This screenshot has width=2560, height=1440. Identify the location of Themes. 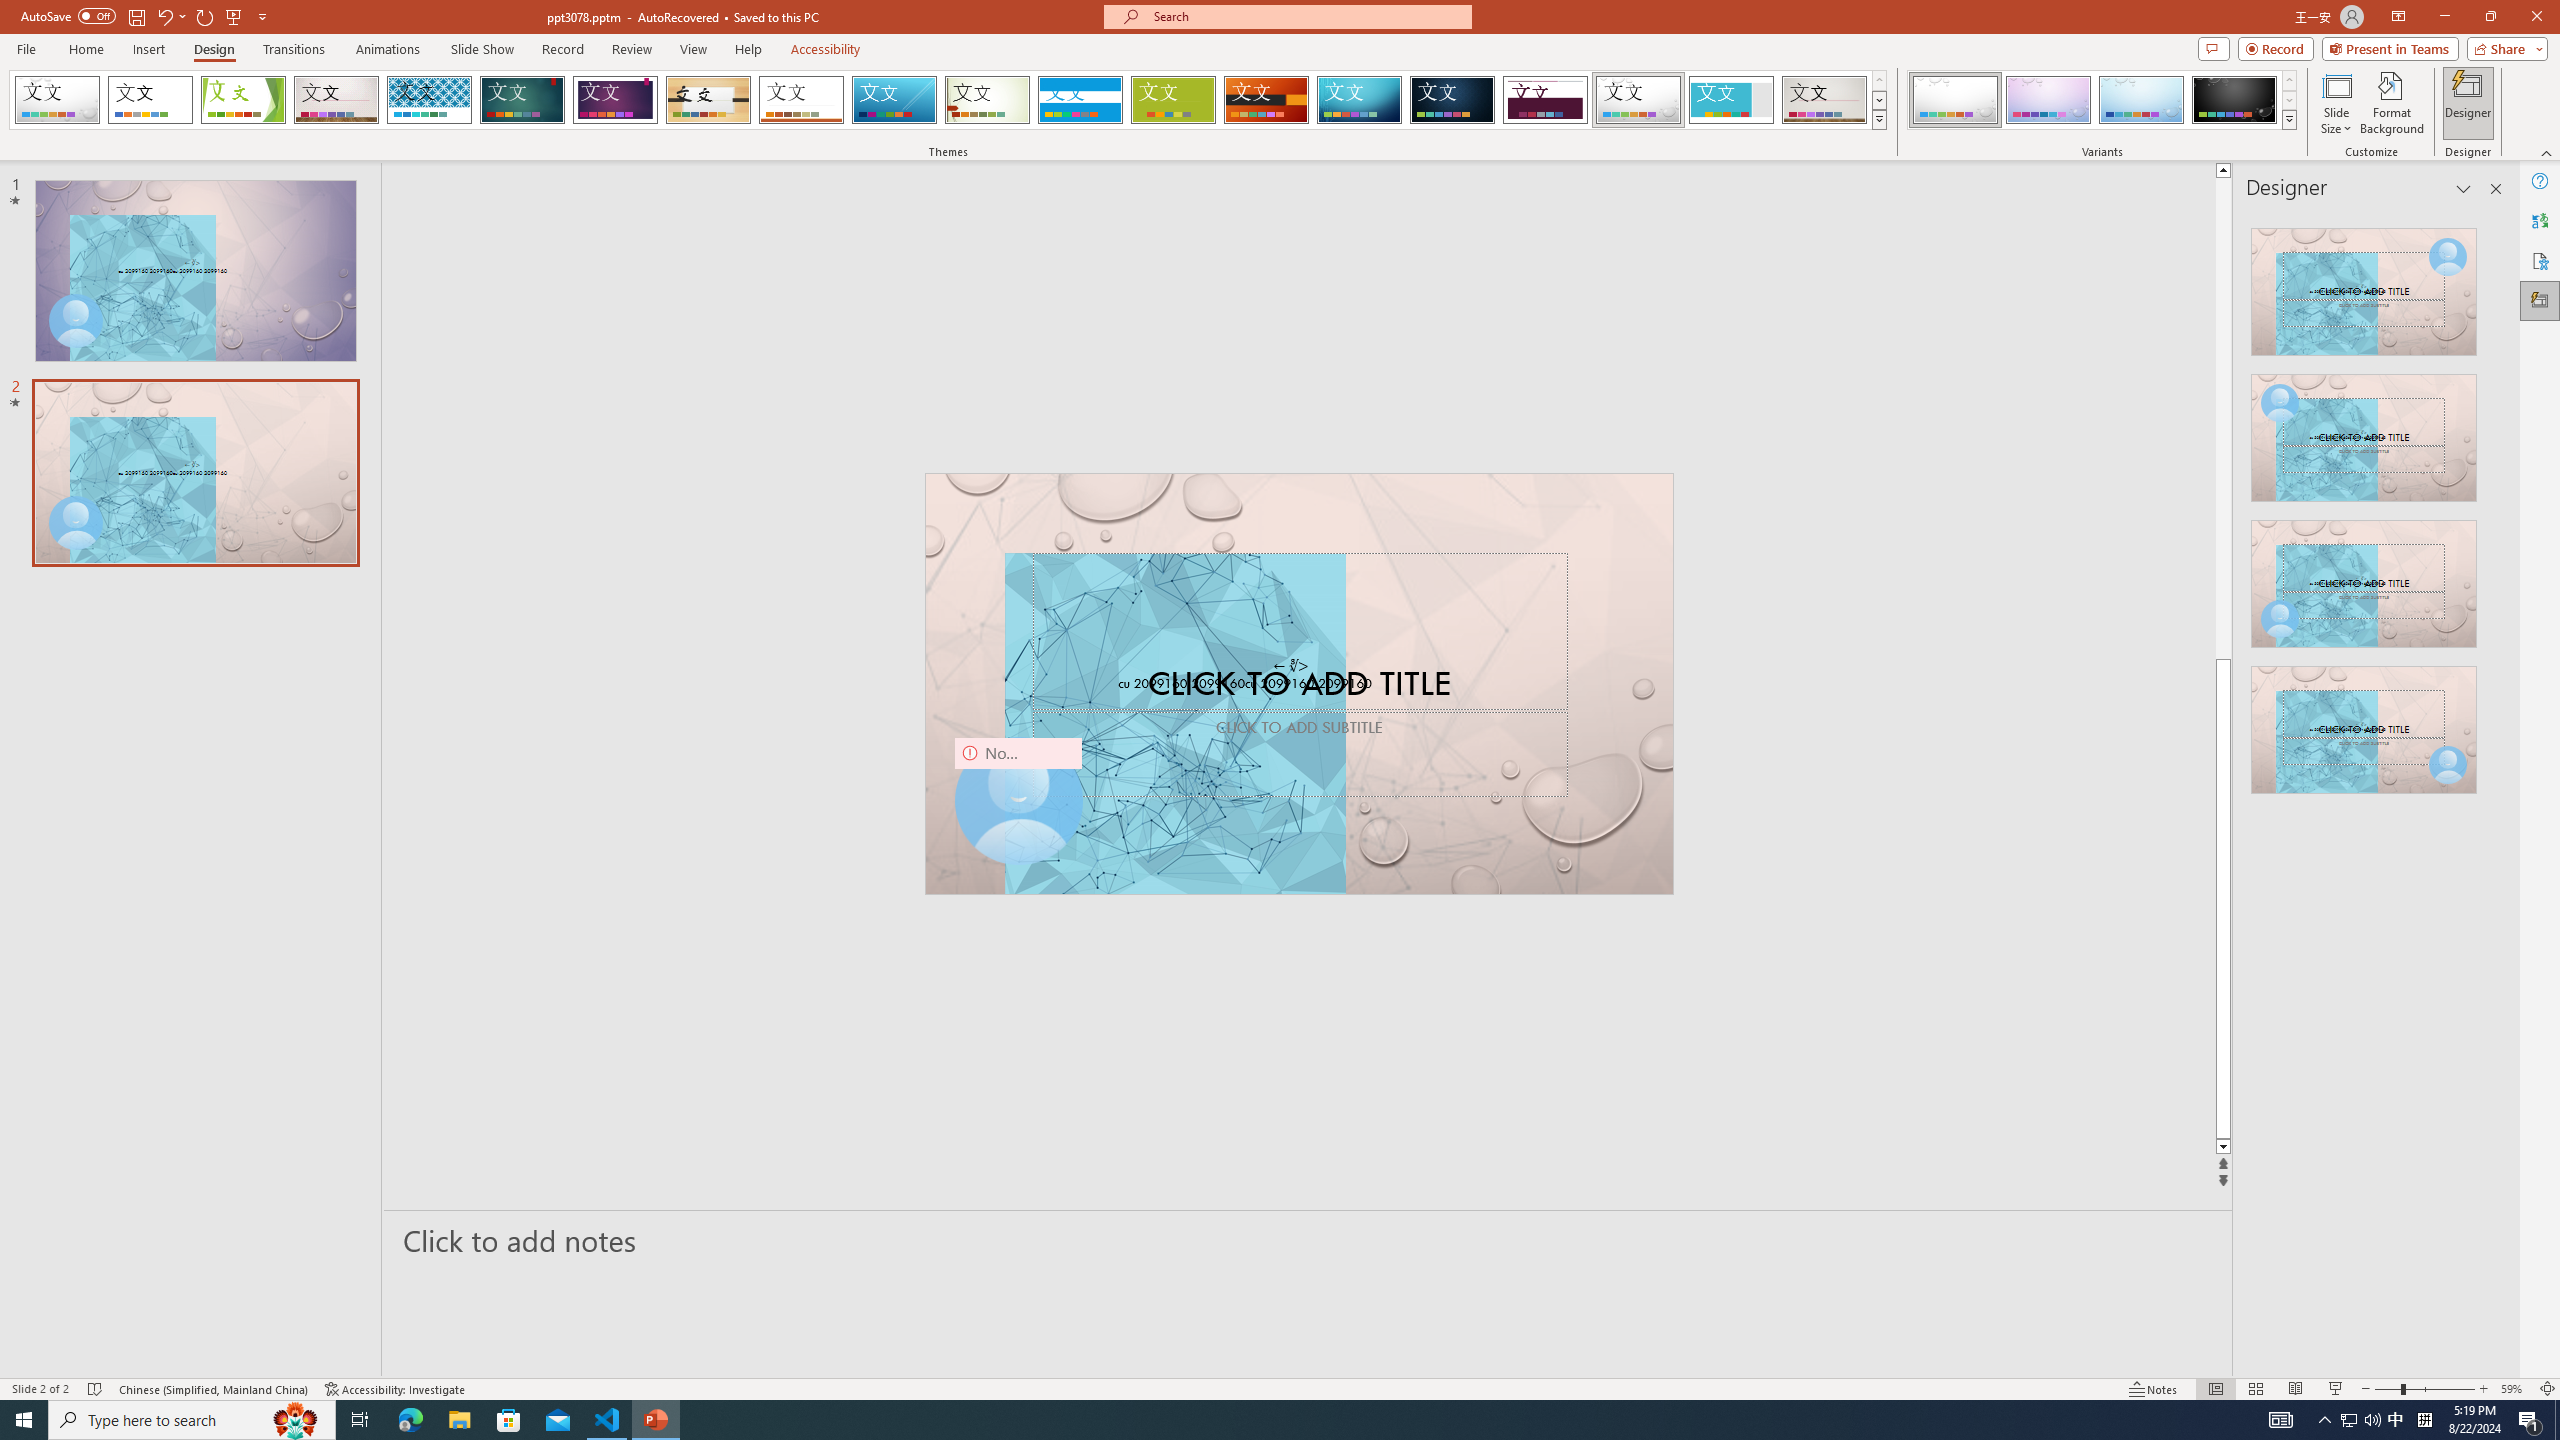
(1878, 119).